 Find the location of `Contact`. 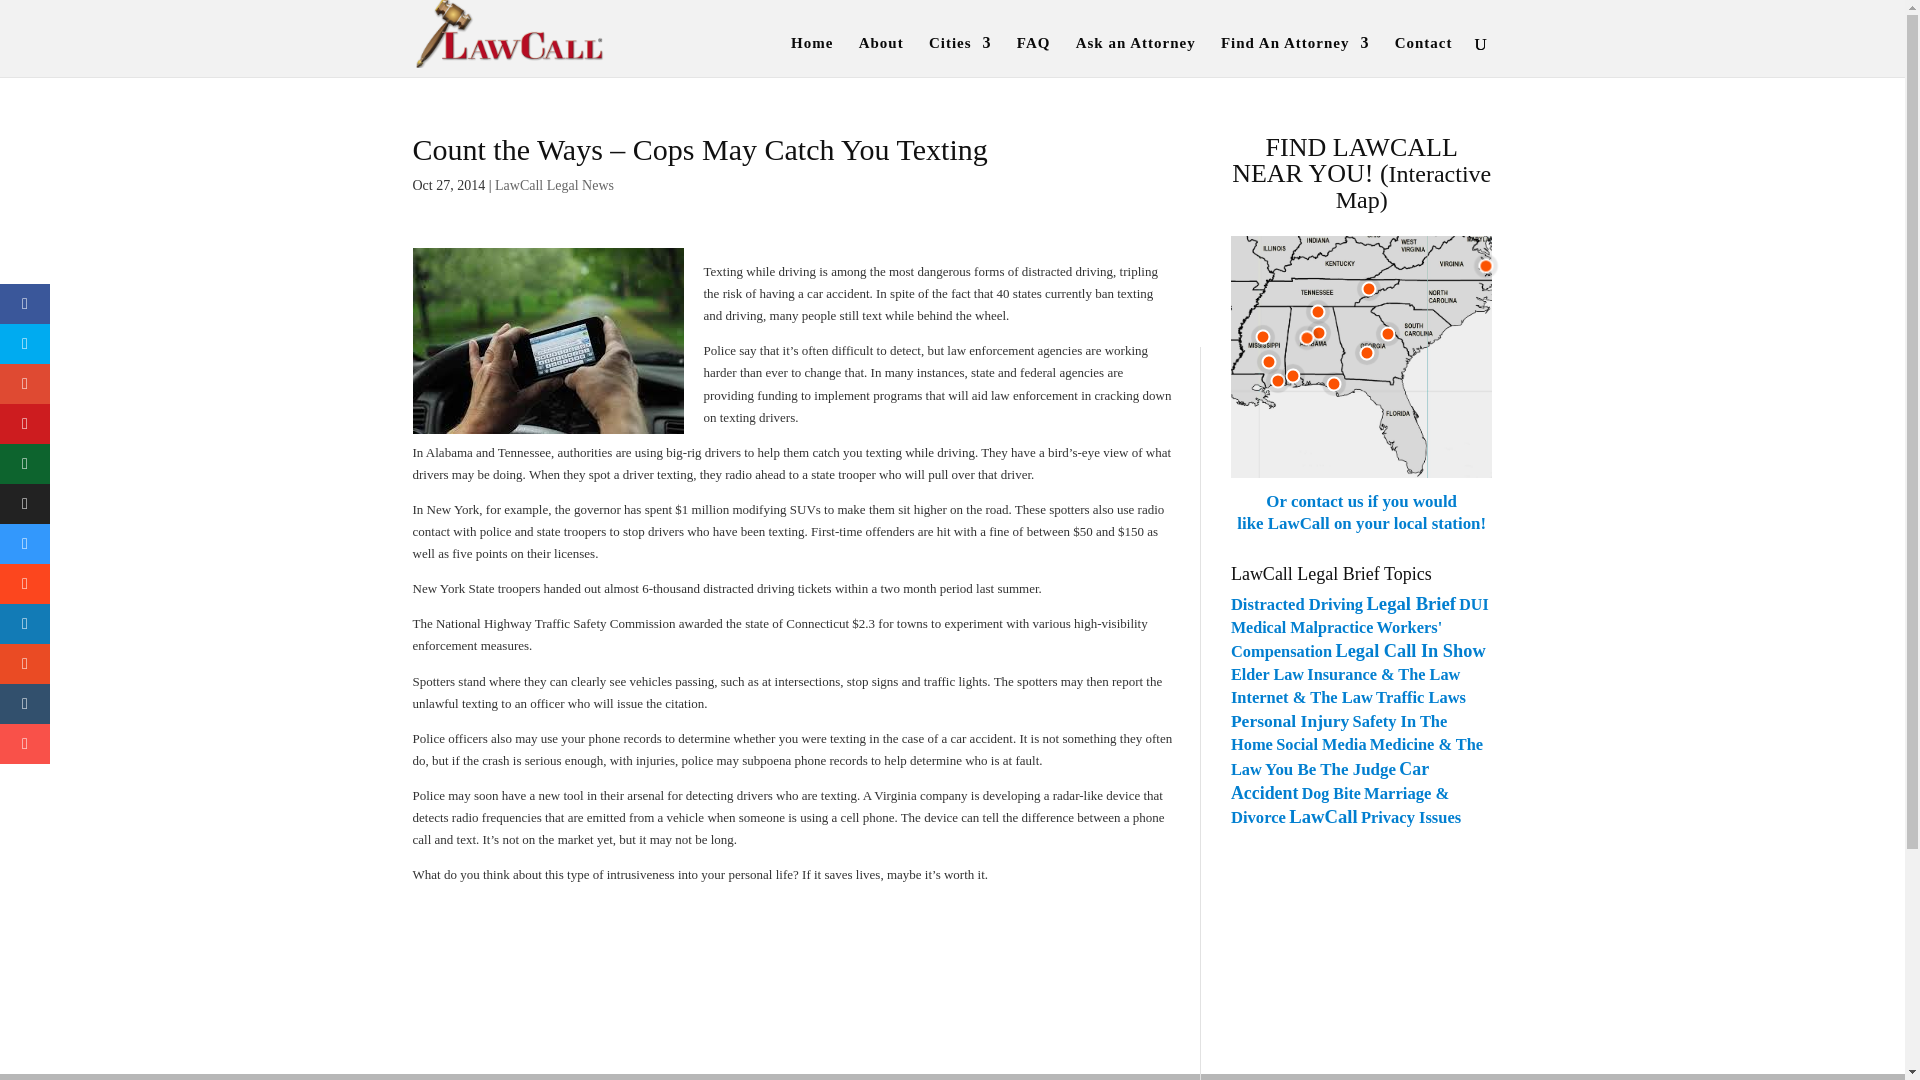

Contact is located at coordinates (1424, 56).